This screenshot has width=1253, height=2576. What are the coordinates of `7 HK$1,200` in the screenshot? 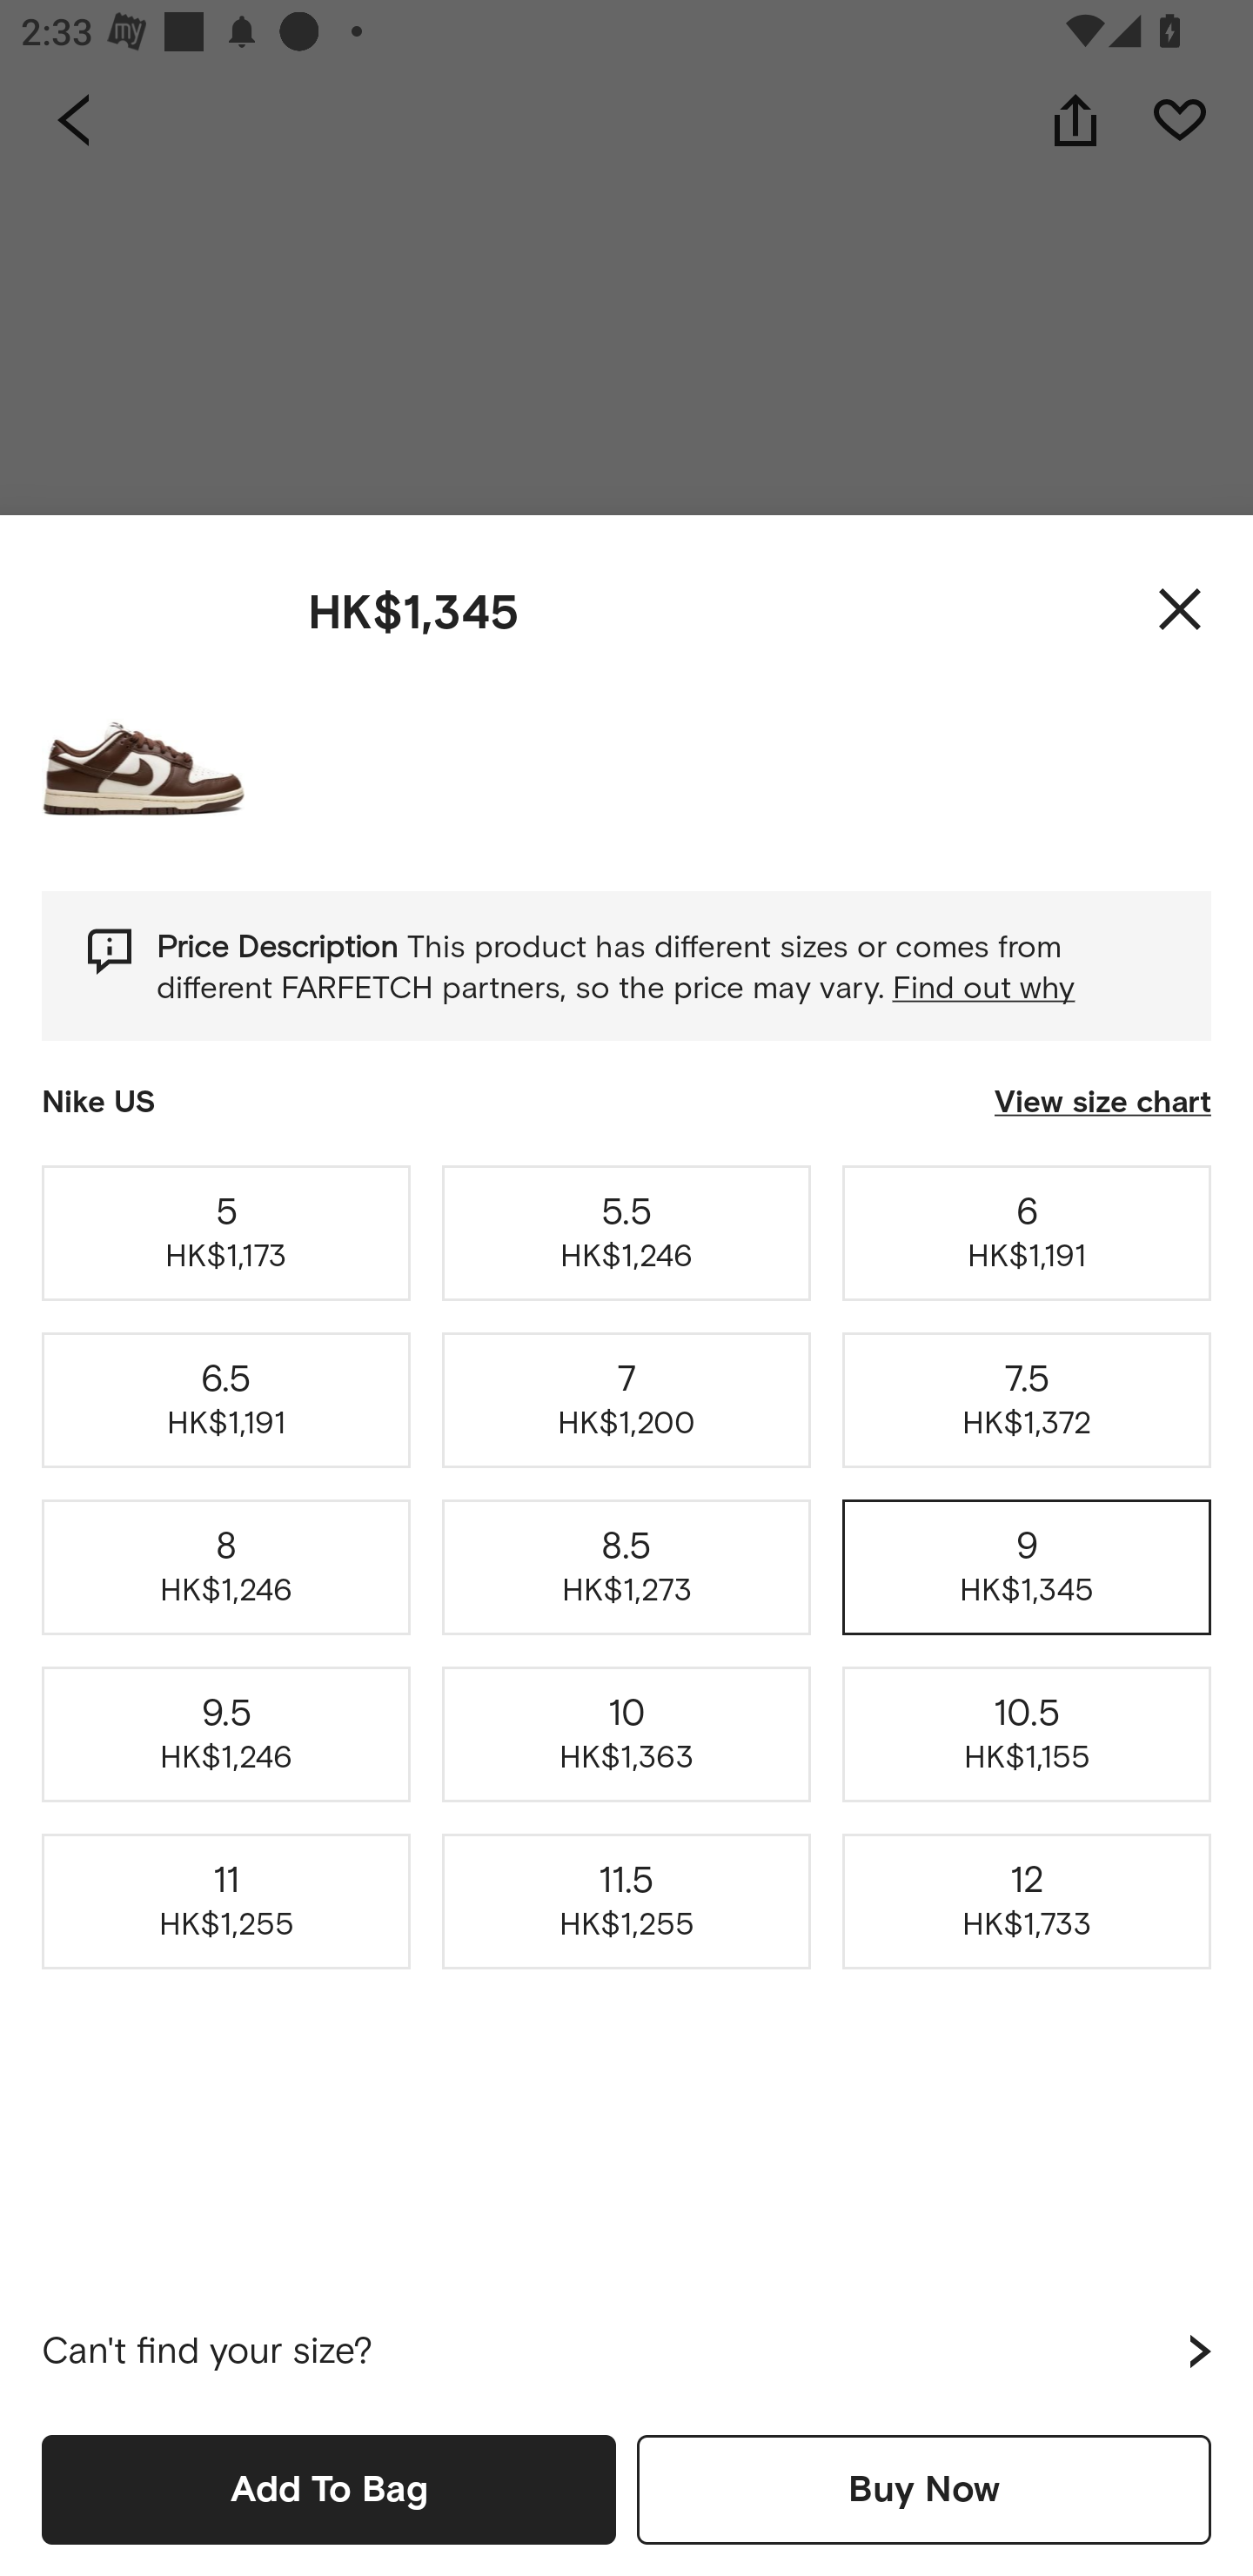 It's located at (626, 1399).